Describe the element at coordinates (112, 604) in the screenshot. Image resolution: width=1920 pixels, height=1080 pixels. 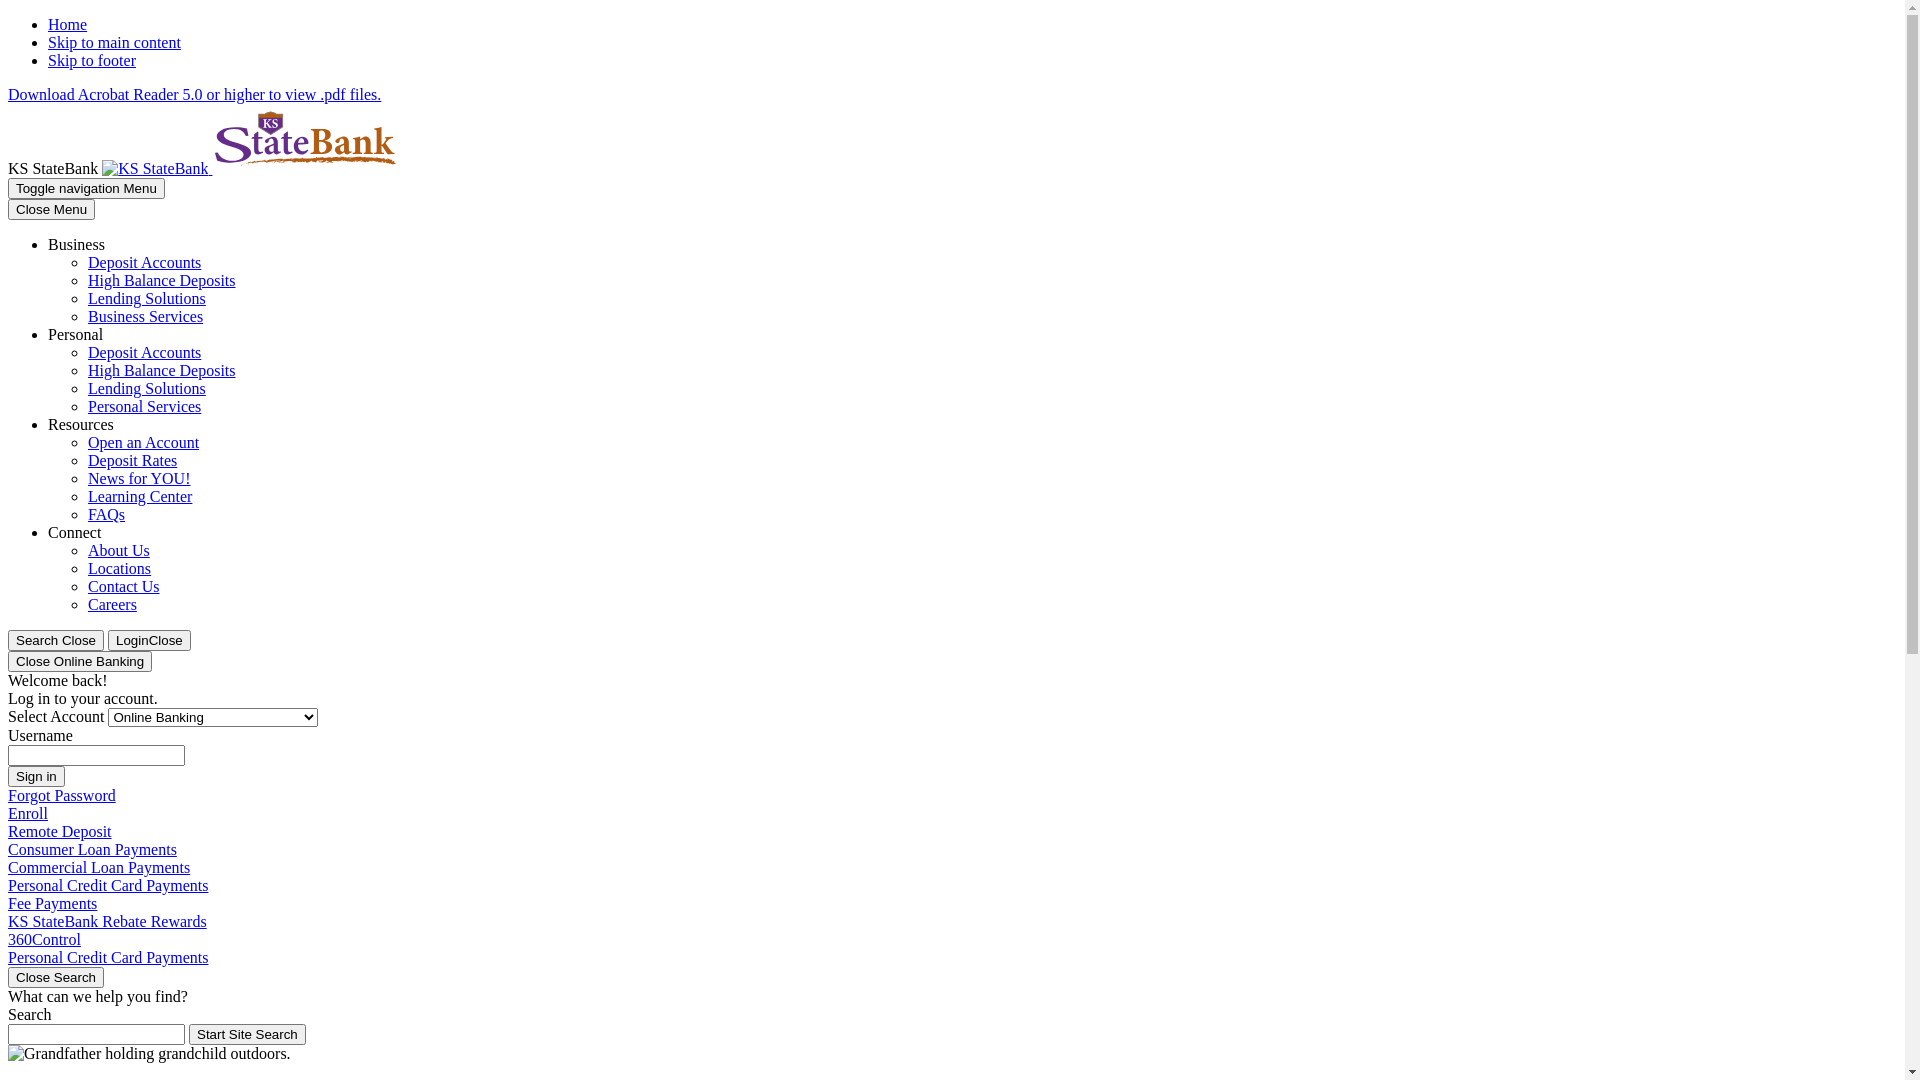
I see `Careers` at that location.